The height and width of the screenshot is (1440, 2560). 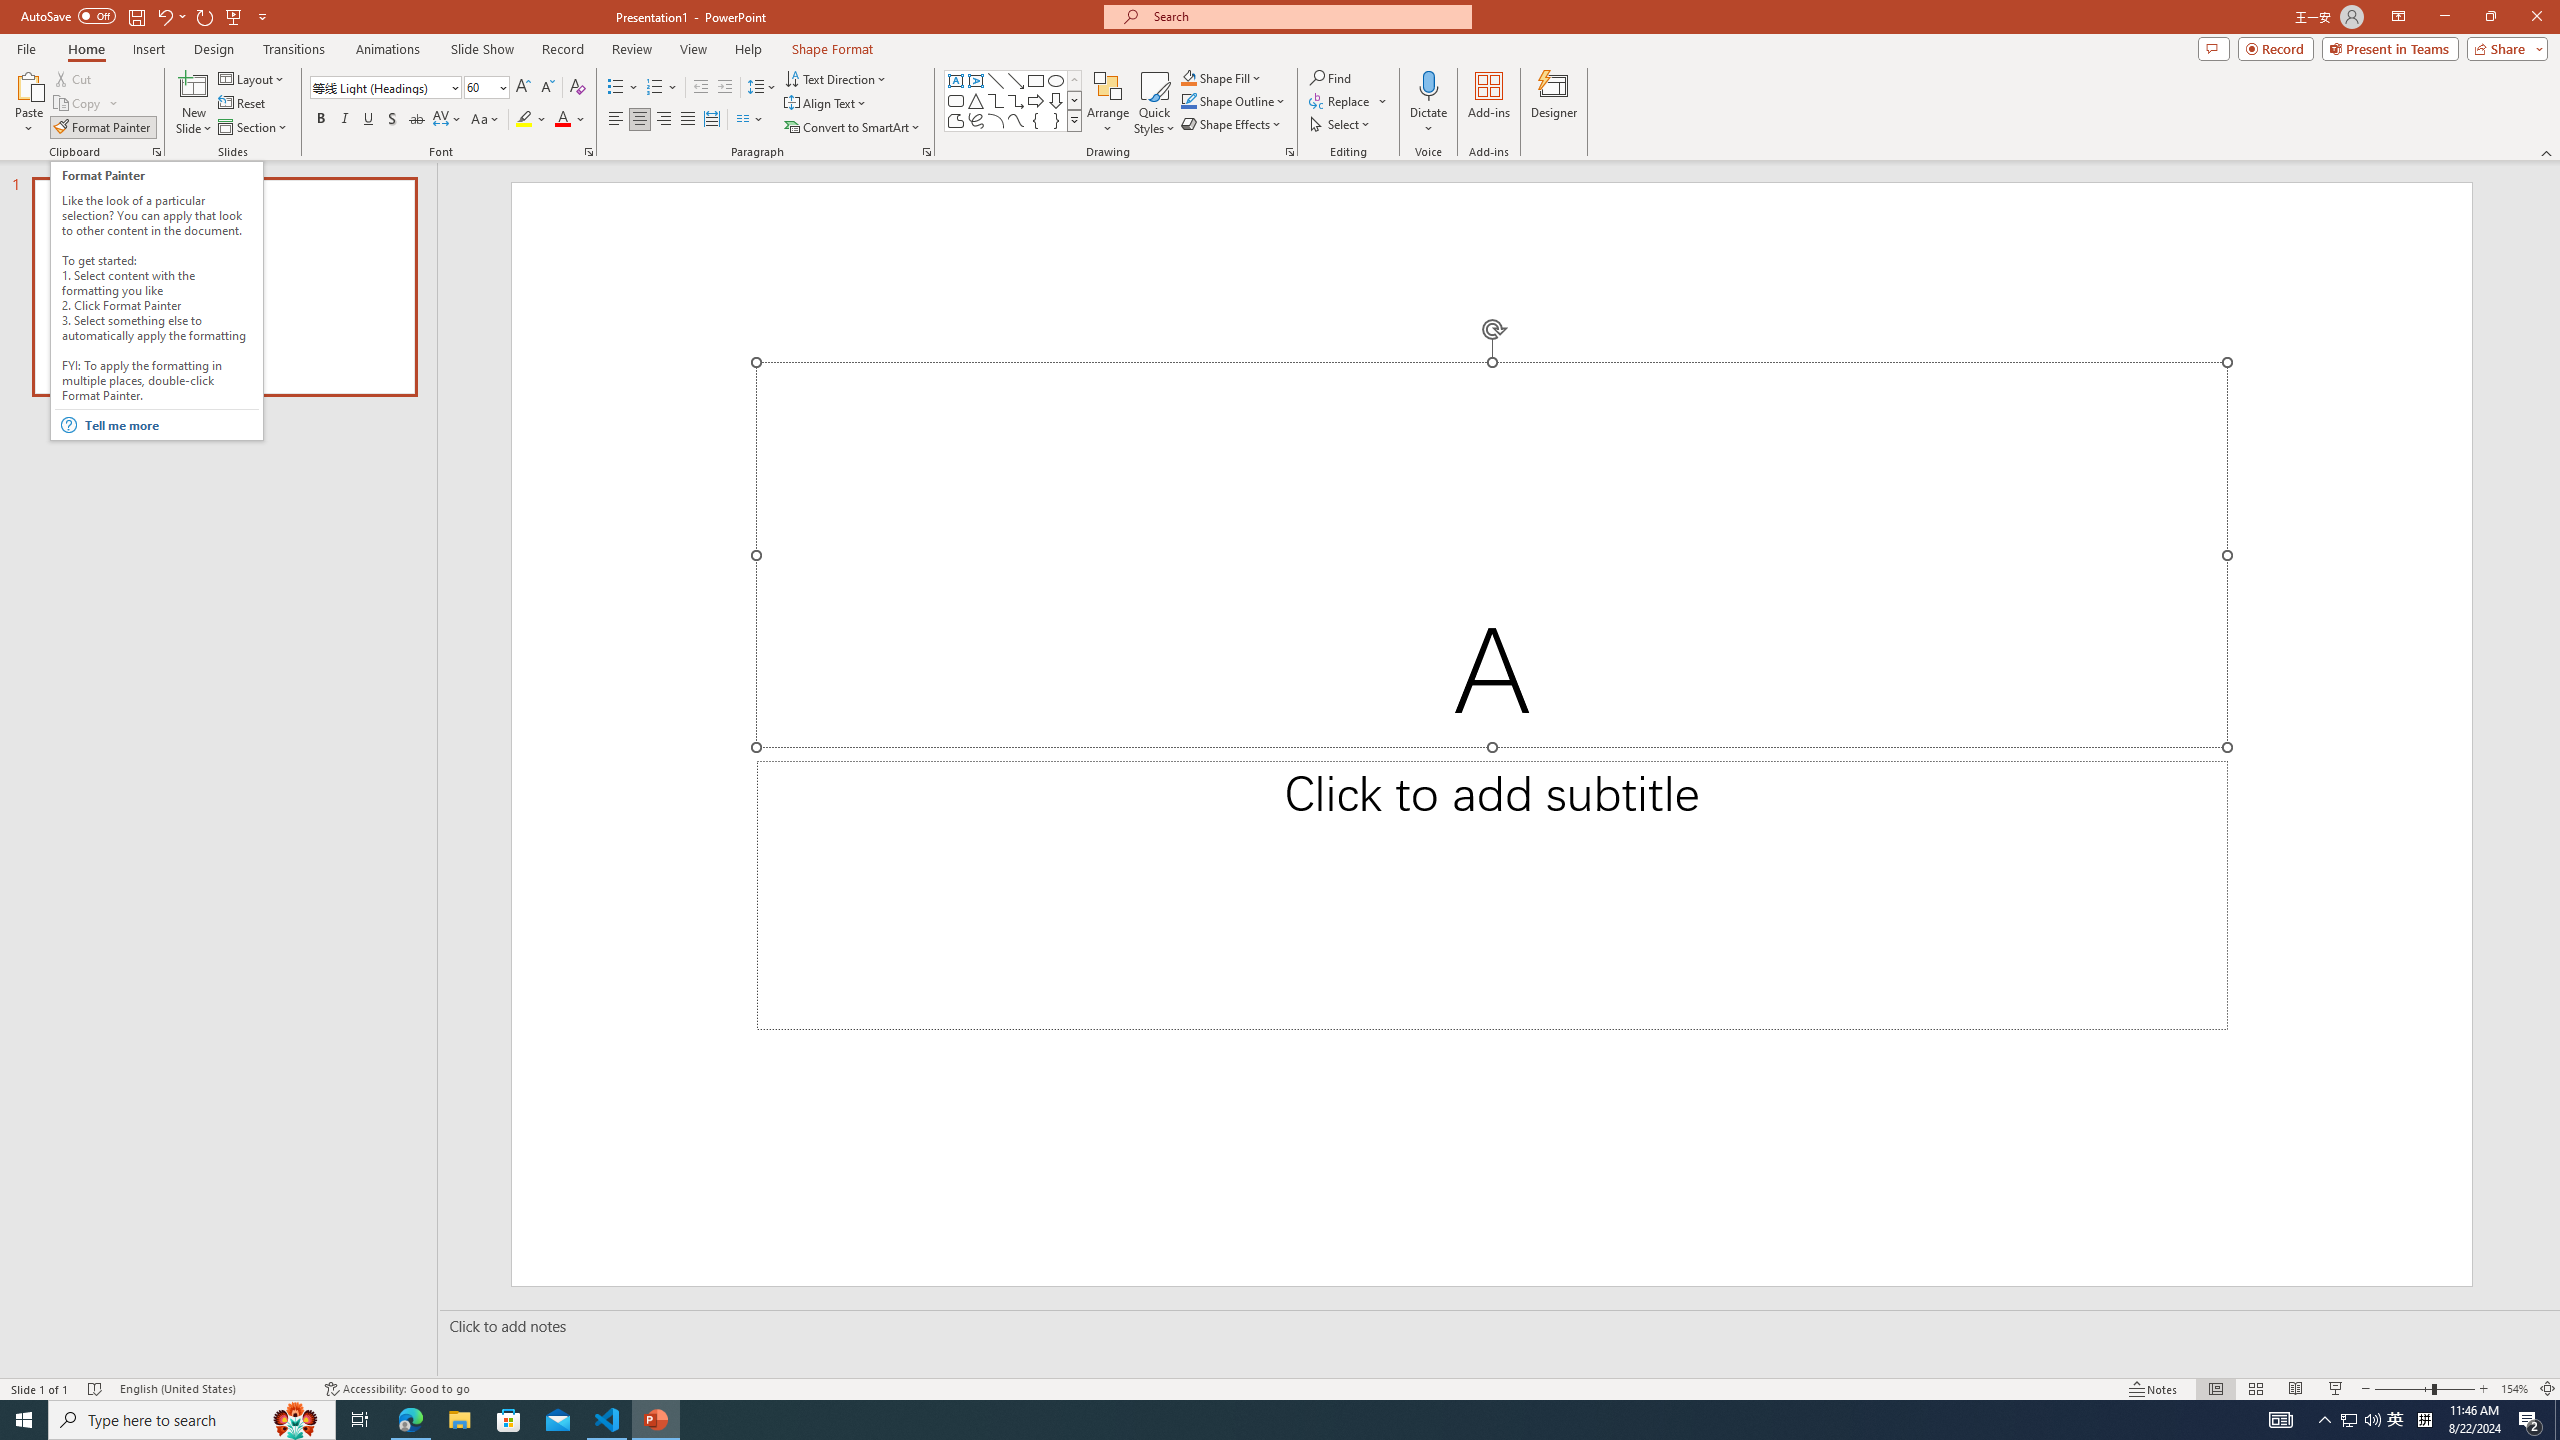 I want to click on Microsoft search, so click(x=1306, y=16).